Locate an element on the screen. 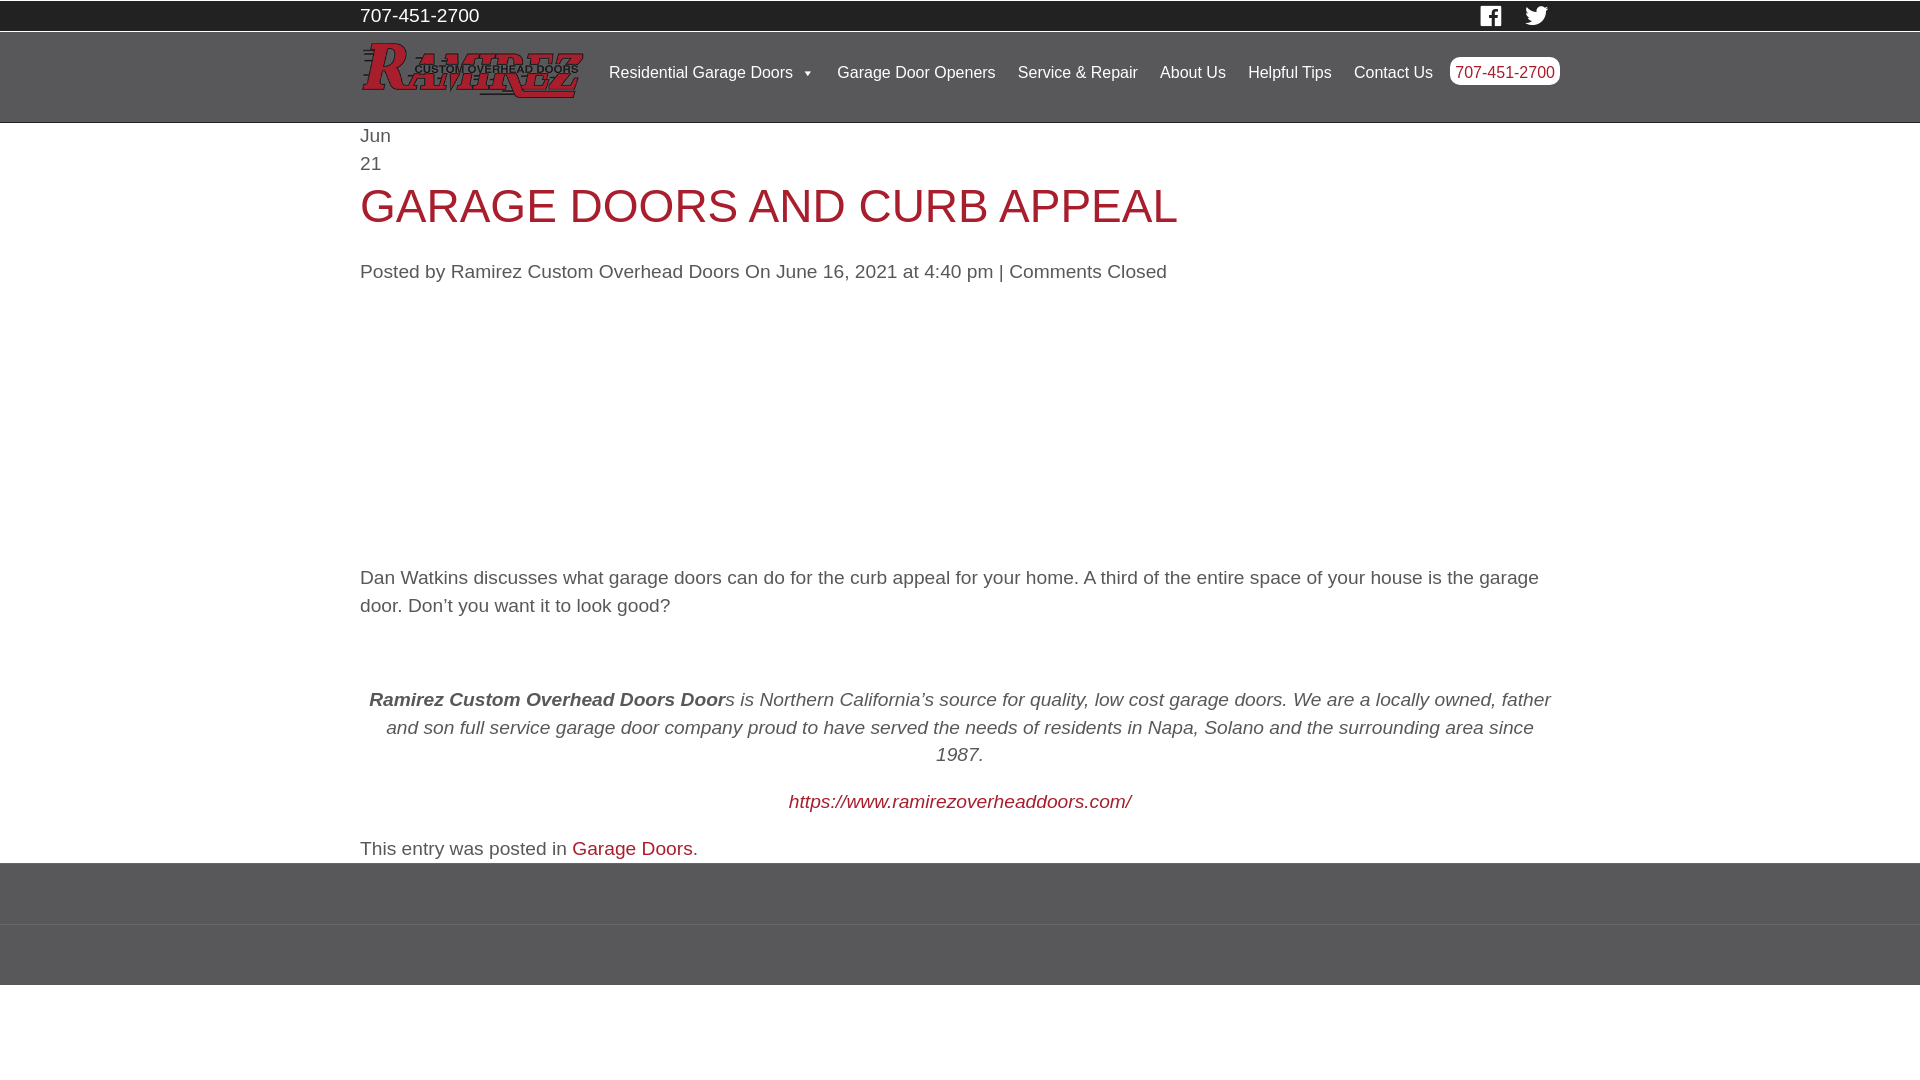 The width and height of the screenshot is (1920, 1080). Residential Garage Doors is located at coordinates (712, 70).